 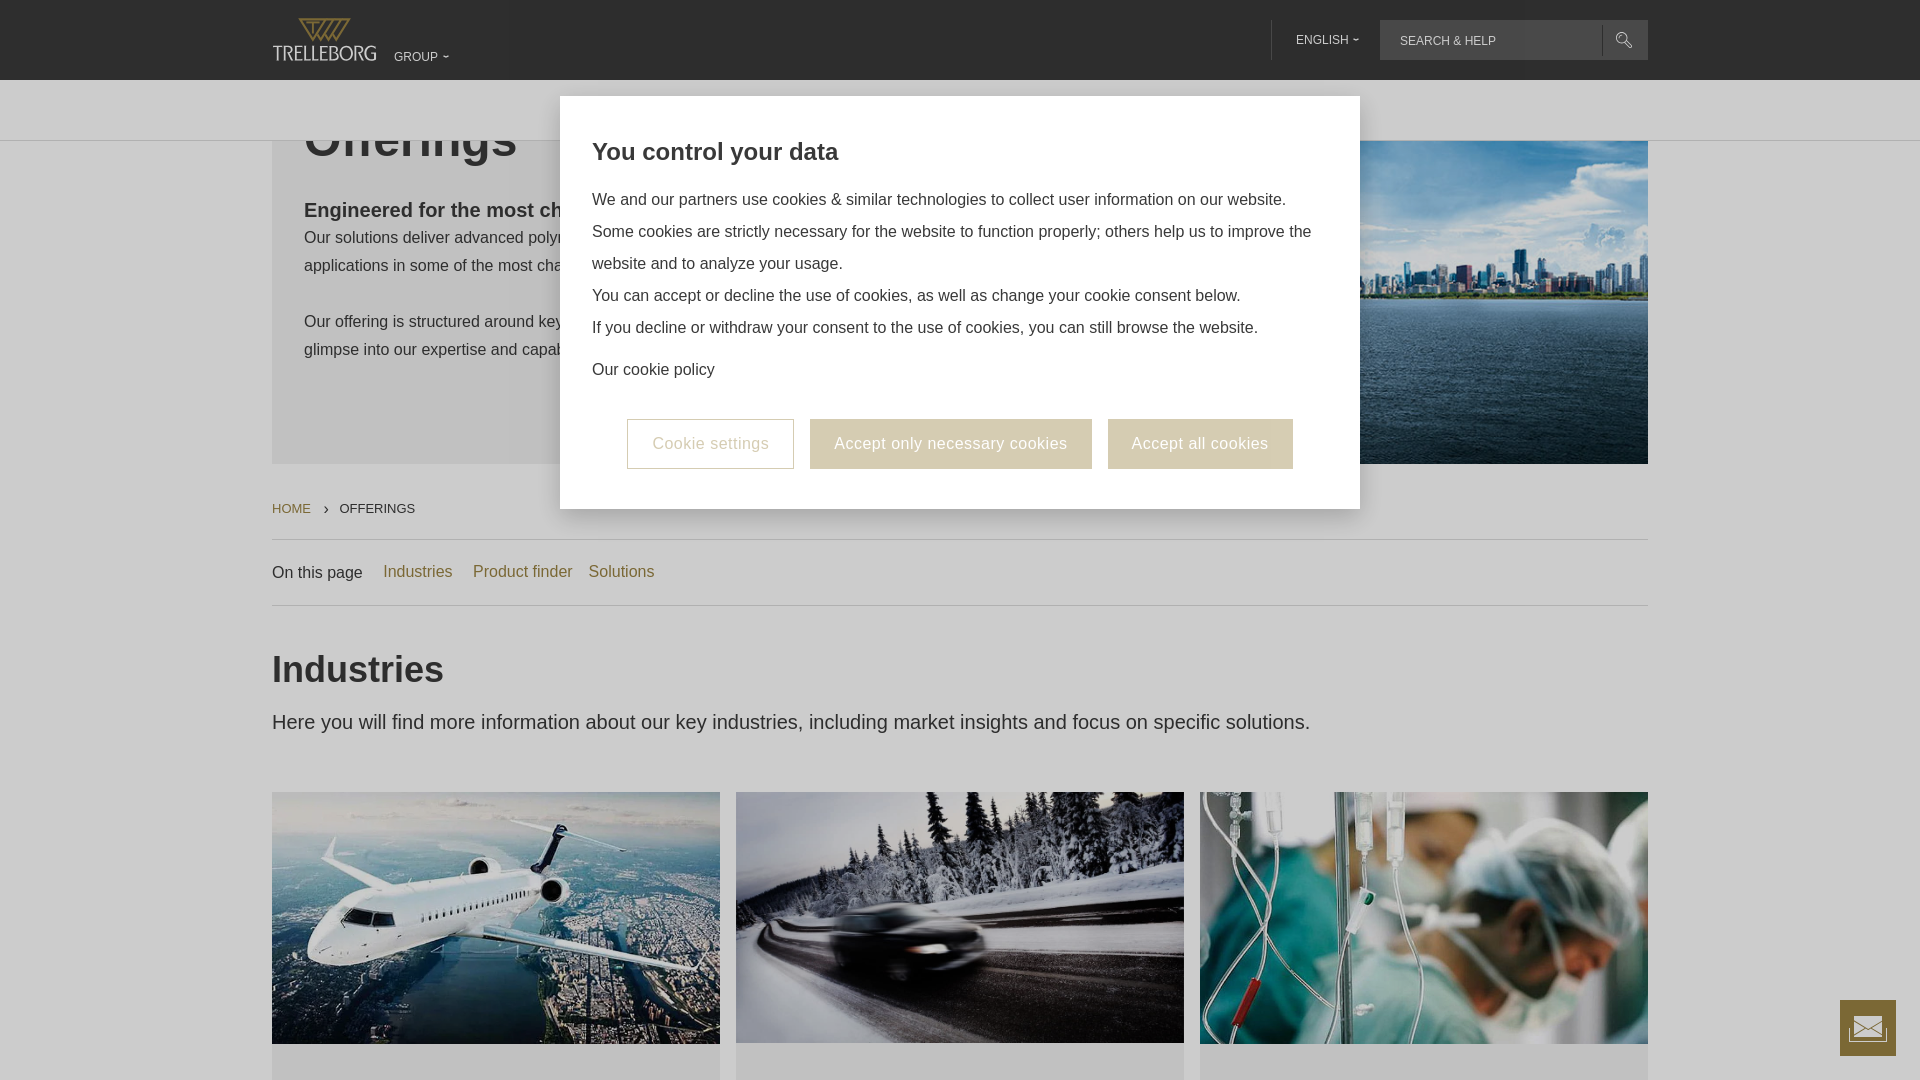 I want to click on Accept all cookies, so click(x=1200, y=304).